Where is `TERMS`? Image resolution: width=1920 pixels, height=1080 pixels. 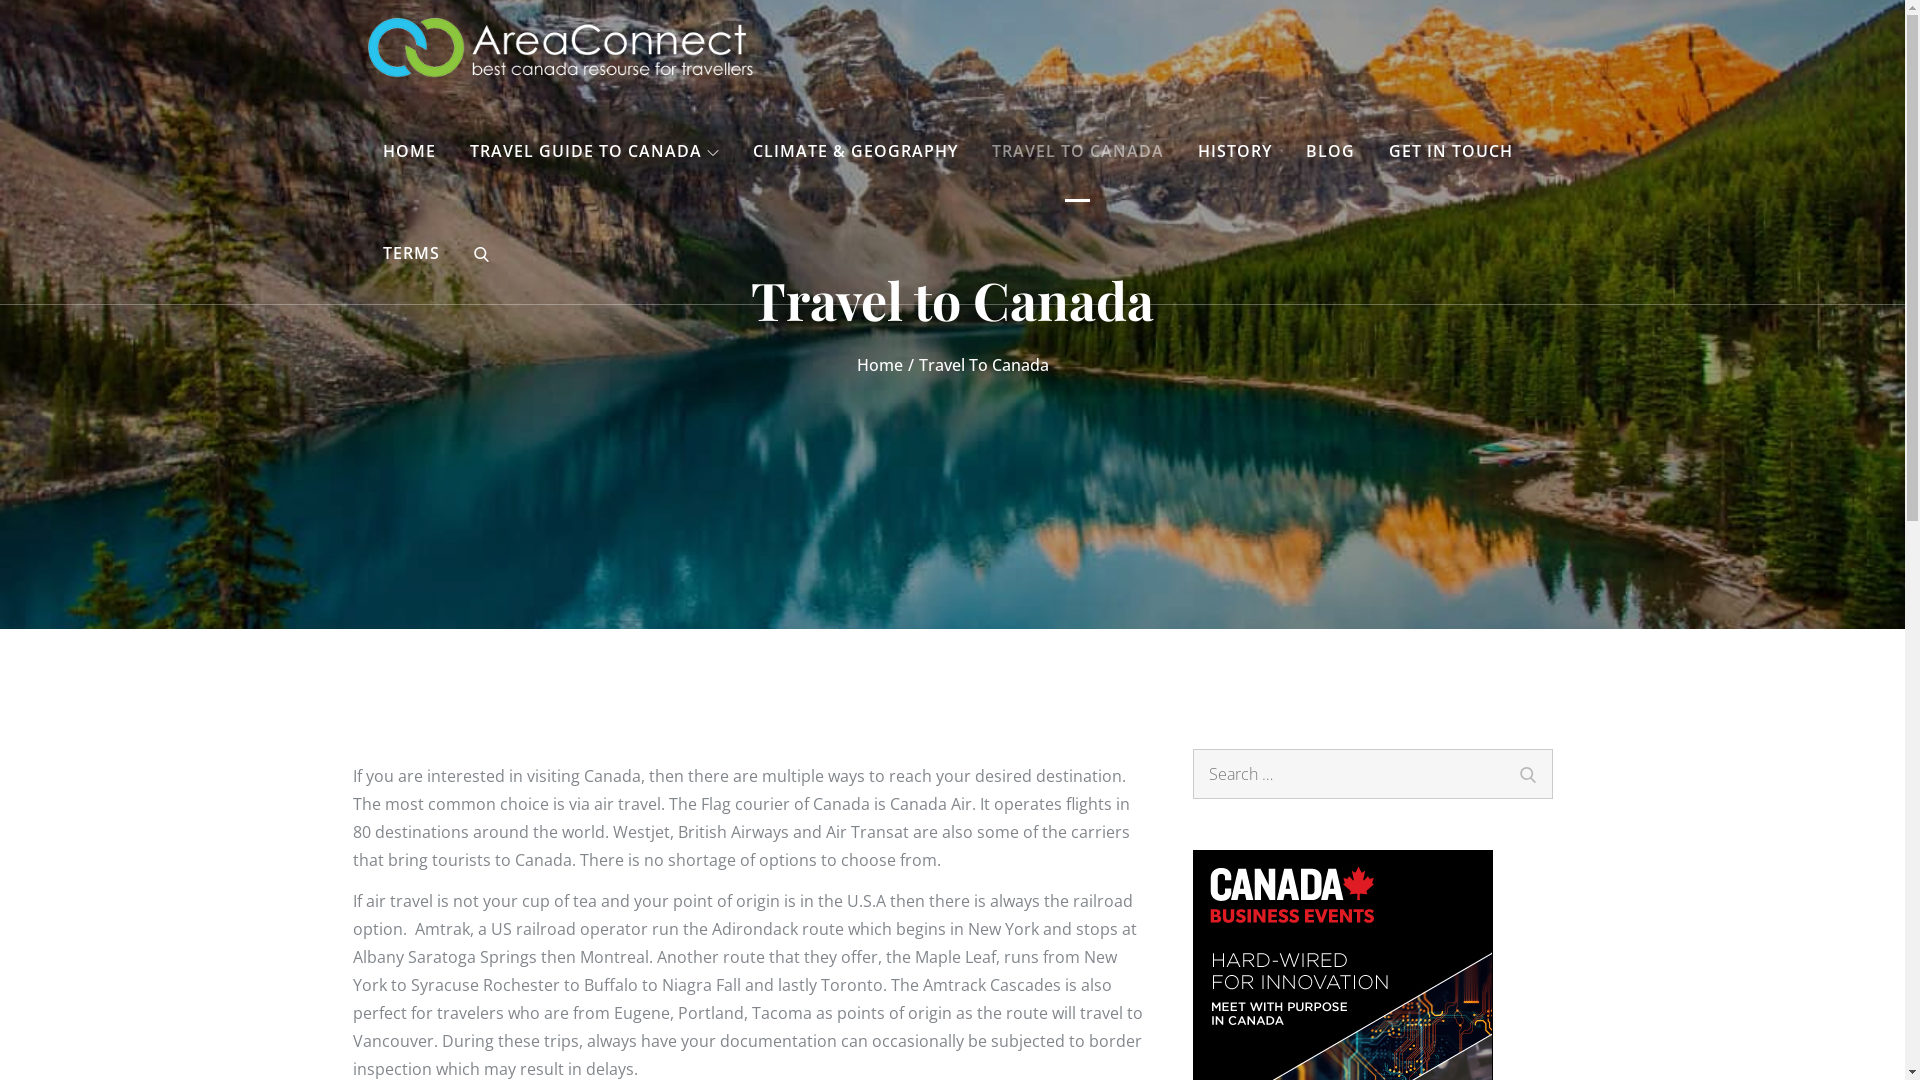 TERMS is located at coordinates (412, 253).